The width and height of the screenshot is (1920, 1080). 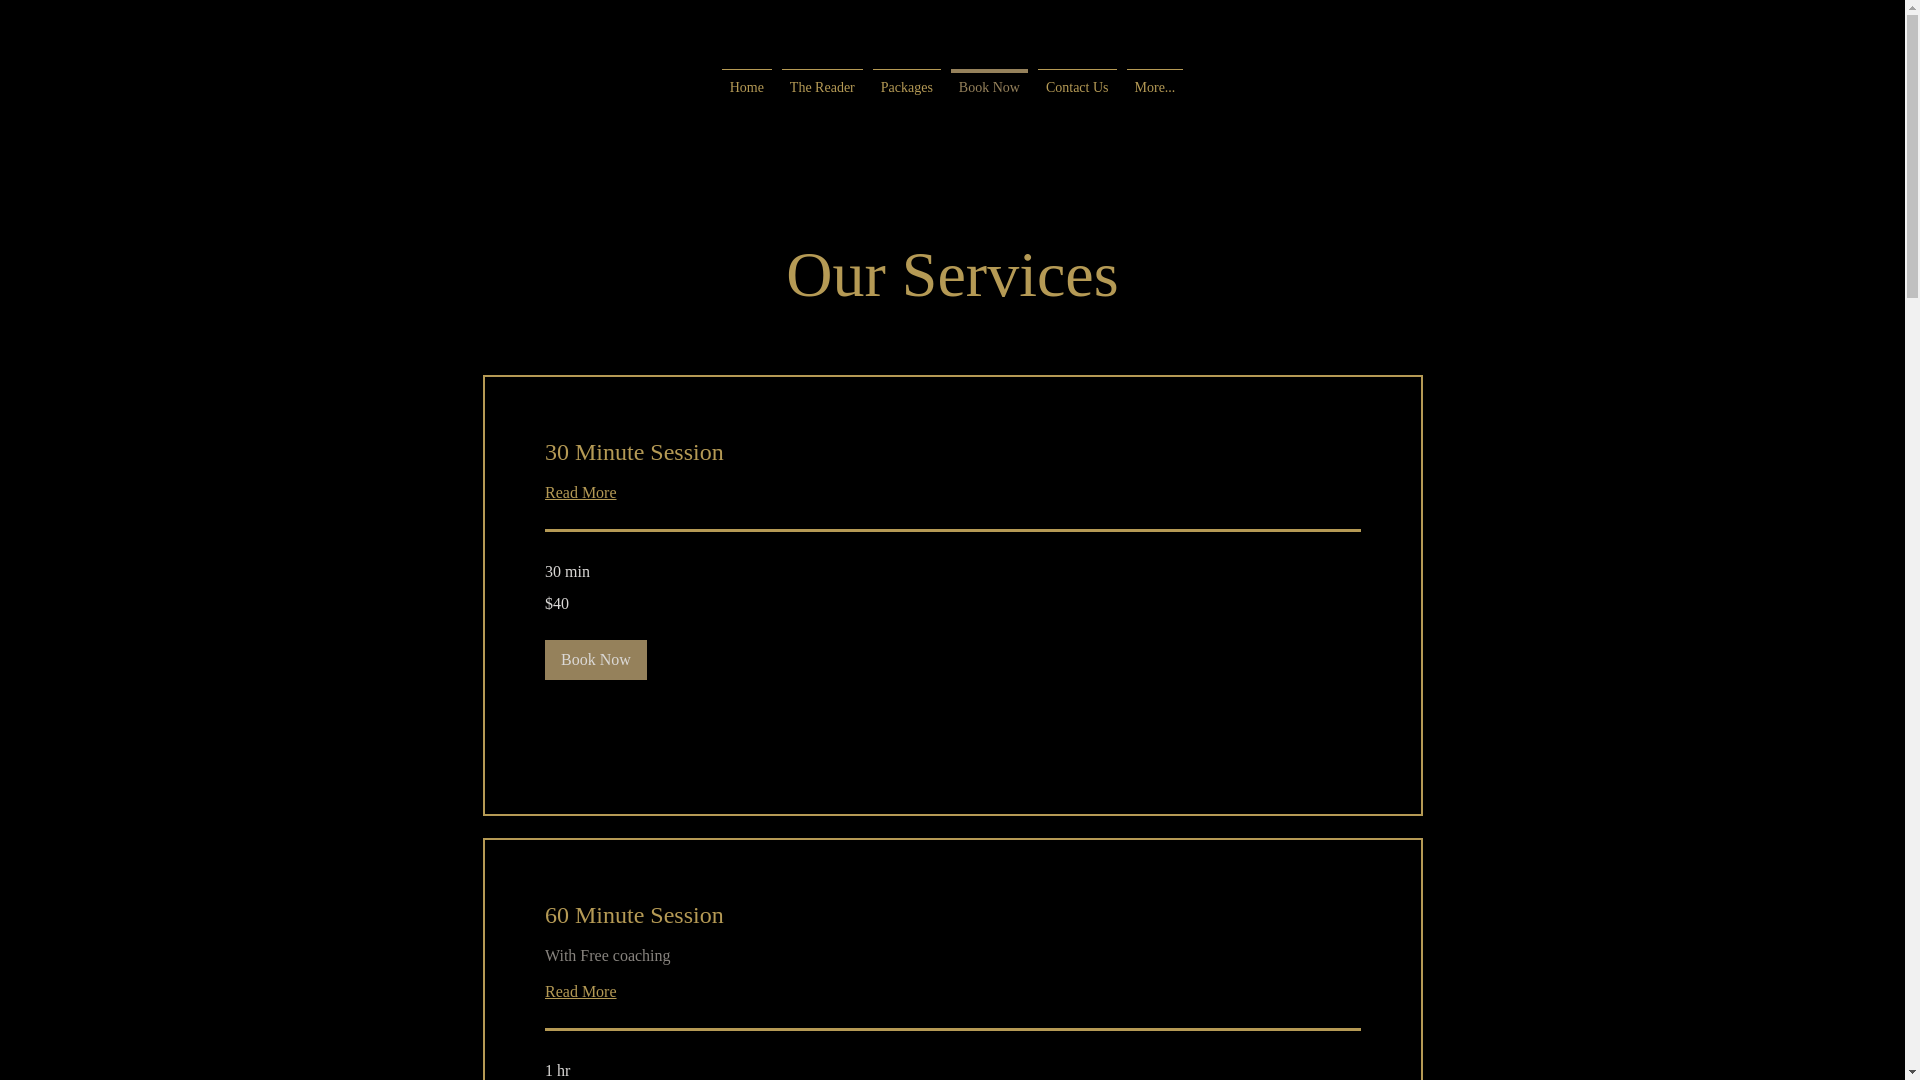 What do you see at coordinates (580, 493) in the screenshot?
I see `Read More` at bounding box center [580, 493].